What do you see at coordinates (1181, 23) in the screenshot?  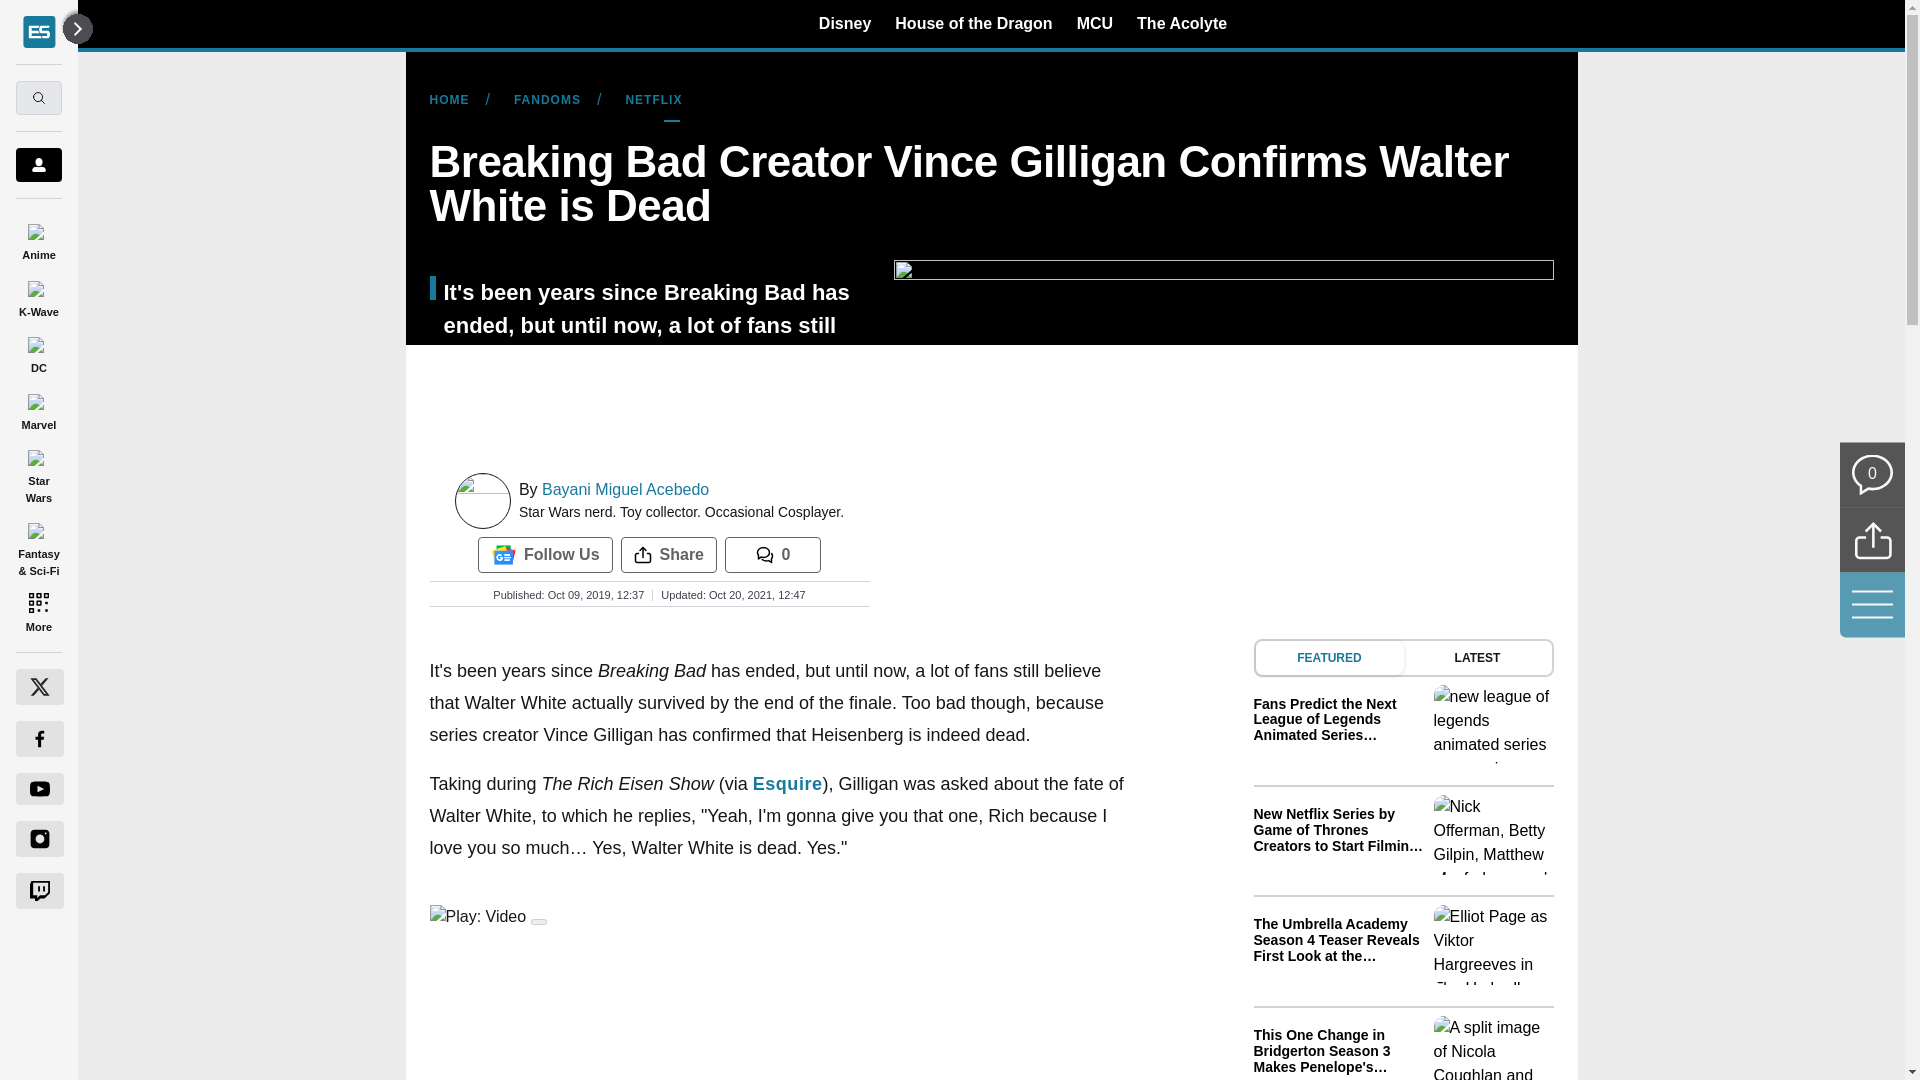 I see `The Acolyte` at bounding box center [1181, 23].